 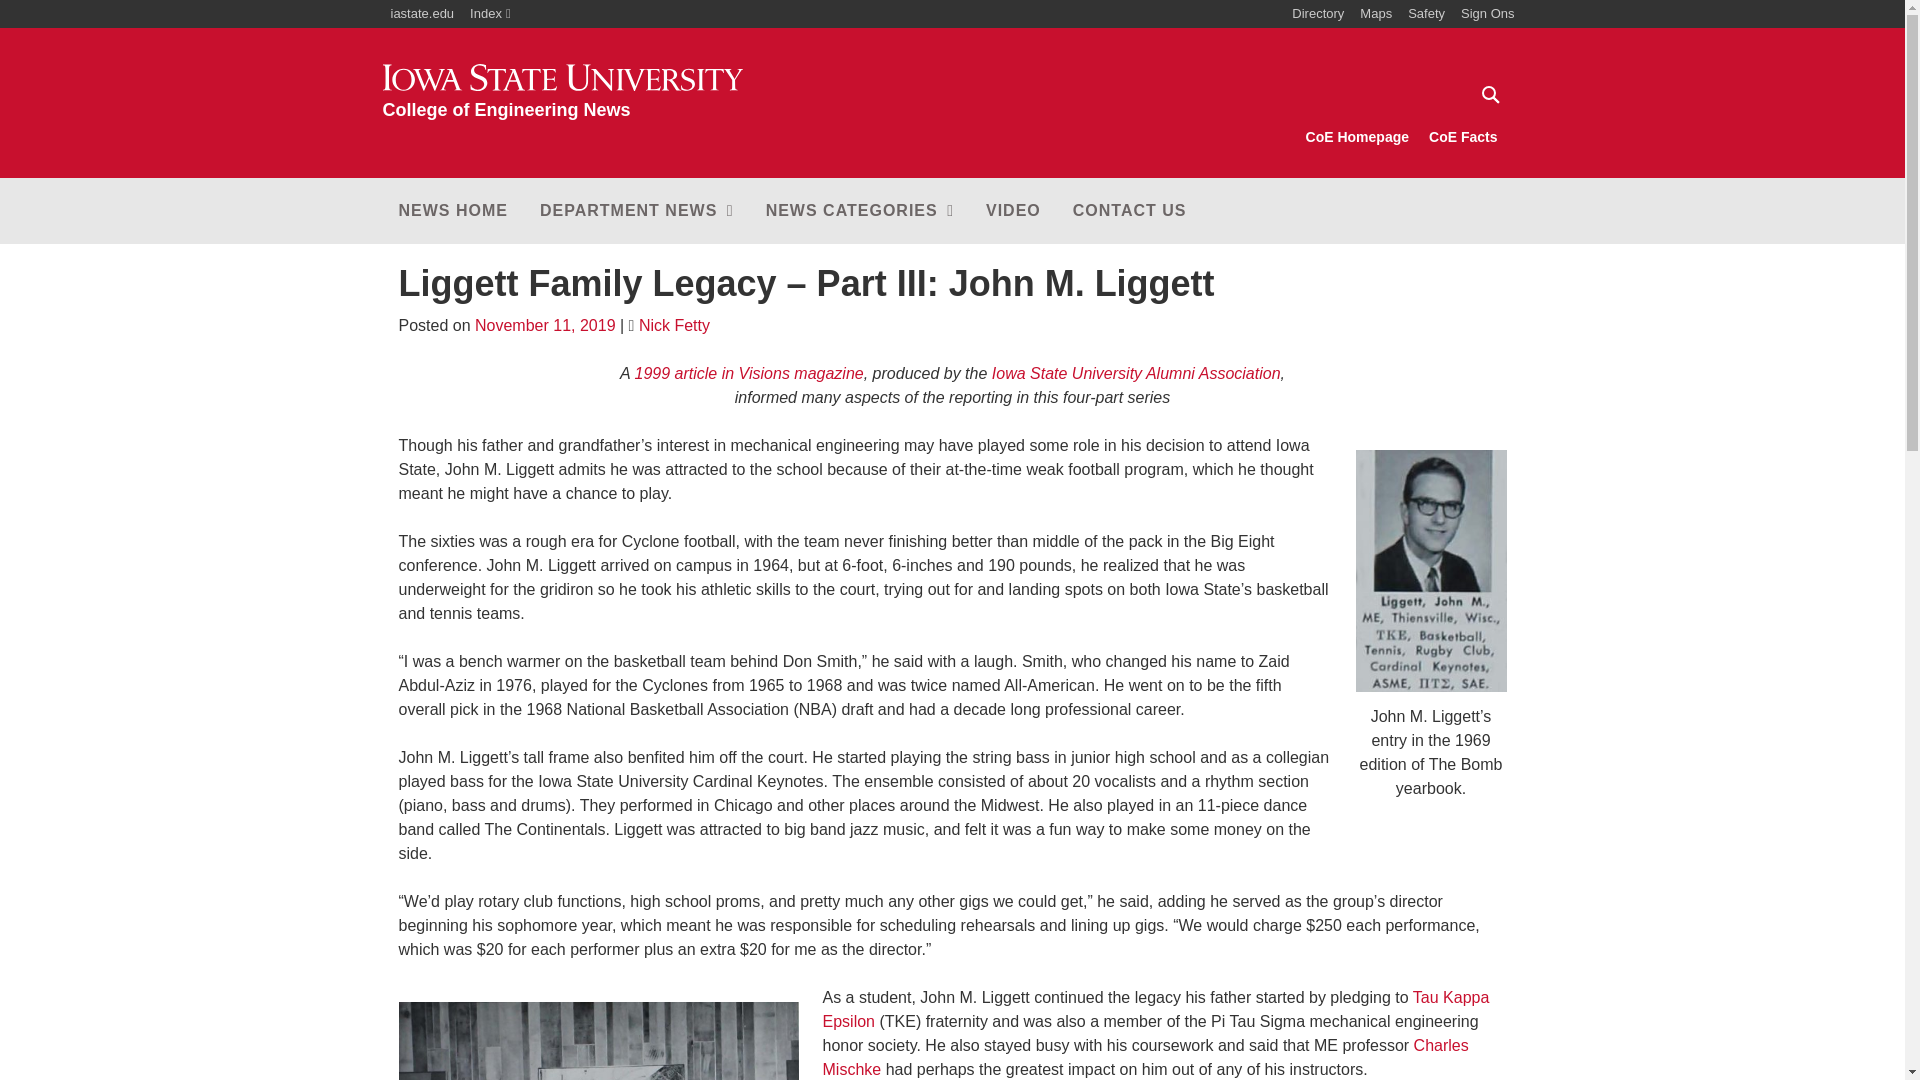 What do you see at coordinates (562, 92) in the screenshot?
I see `Directory` at bounding box center [562, 92].